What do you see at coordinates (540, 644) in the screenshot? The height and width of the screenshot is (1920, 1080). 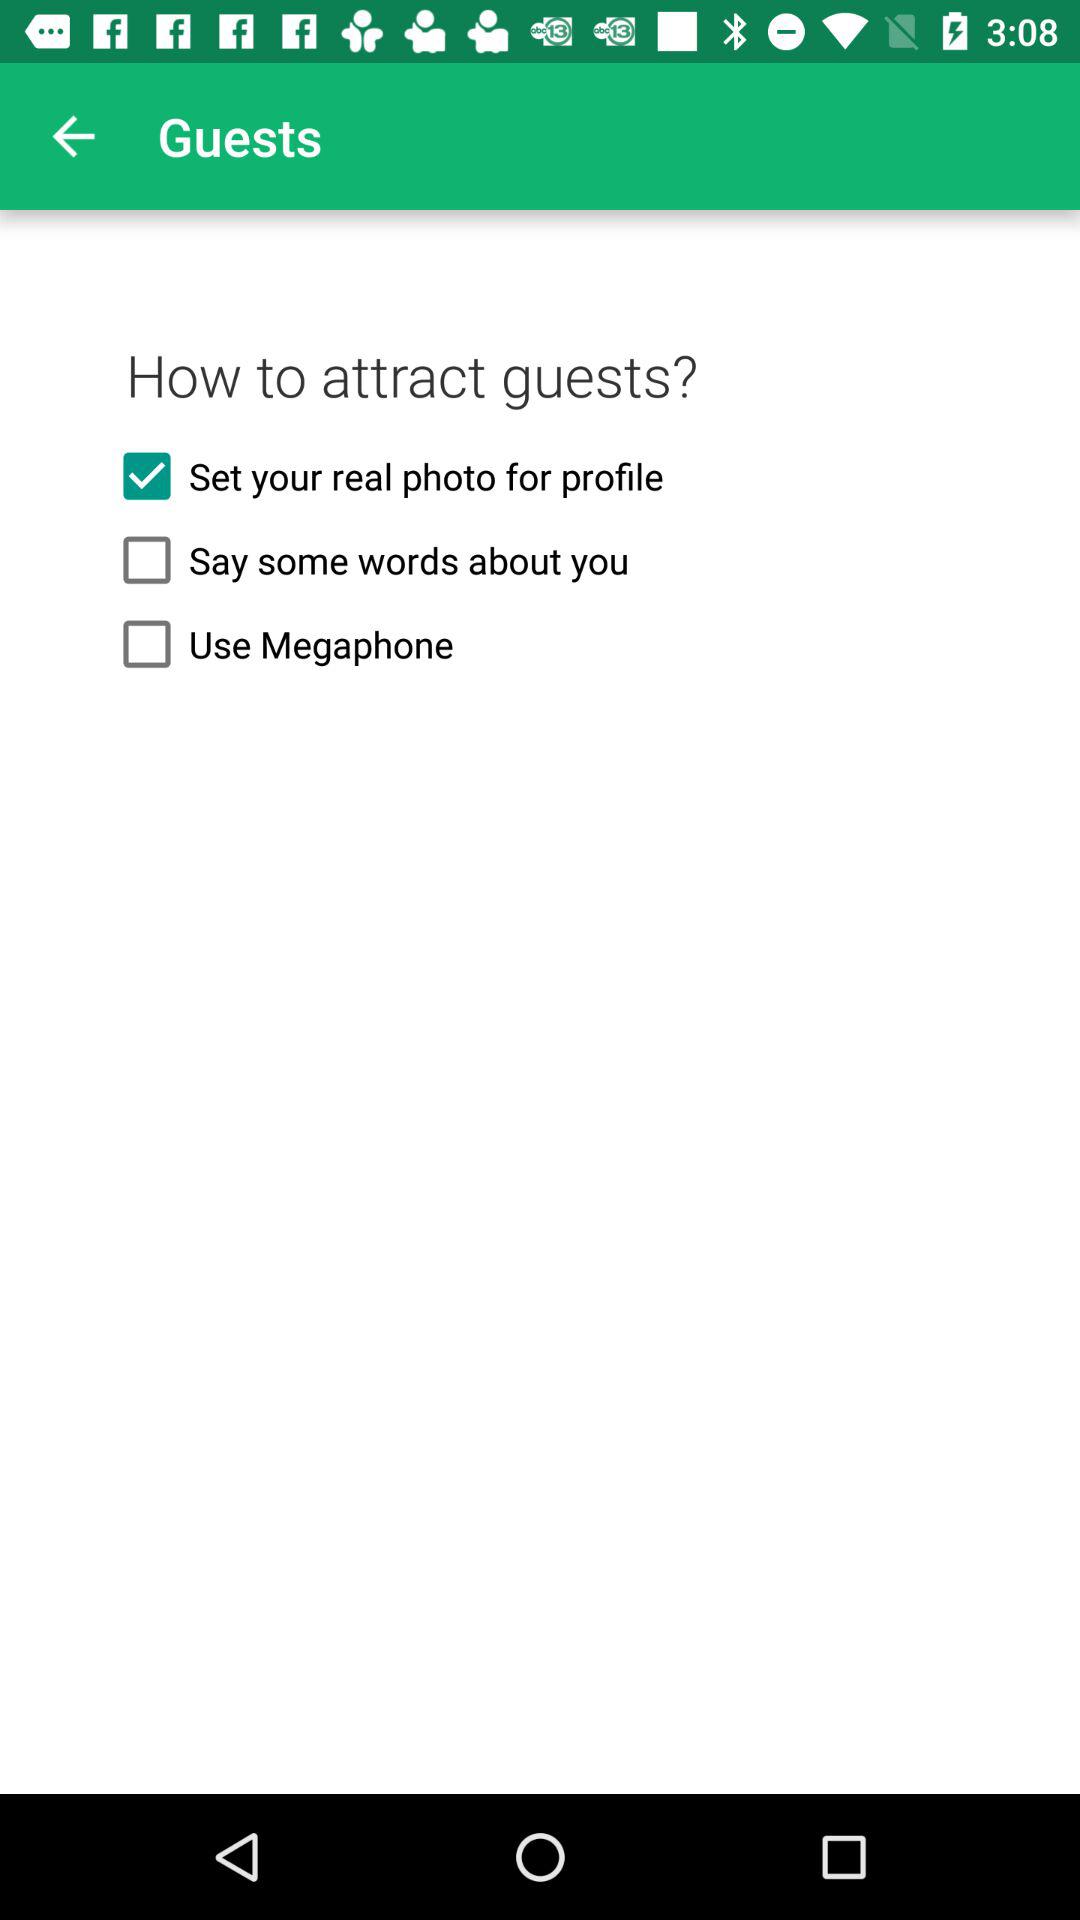 I see `swipe until use megaphone item` at bounding box center [540, 644].